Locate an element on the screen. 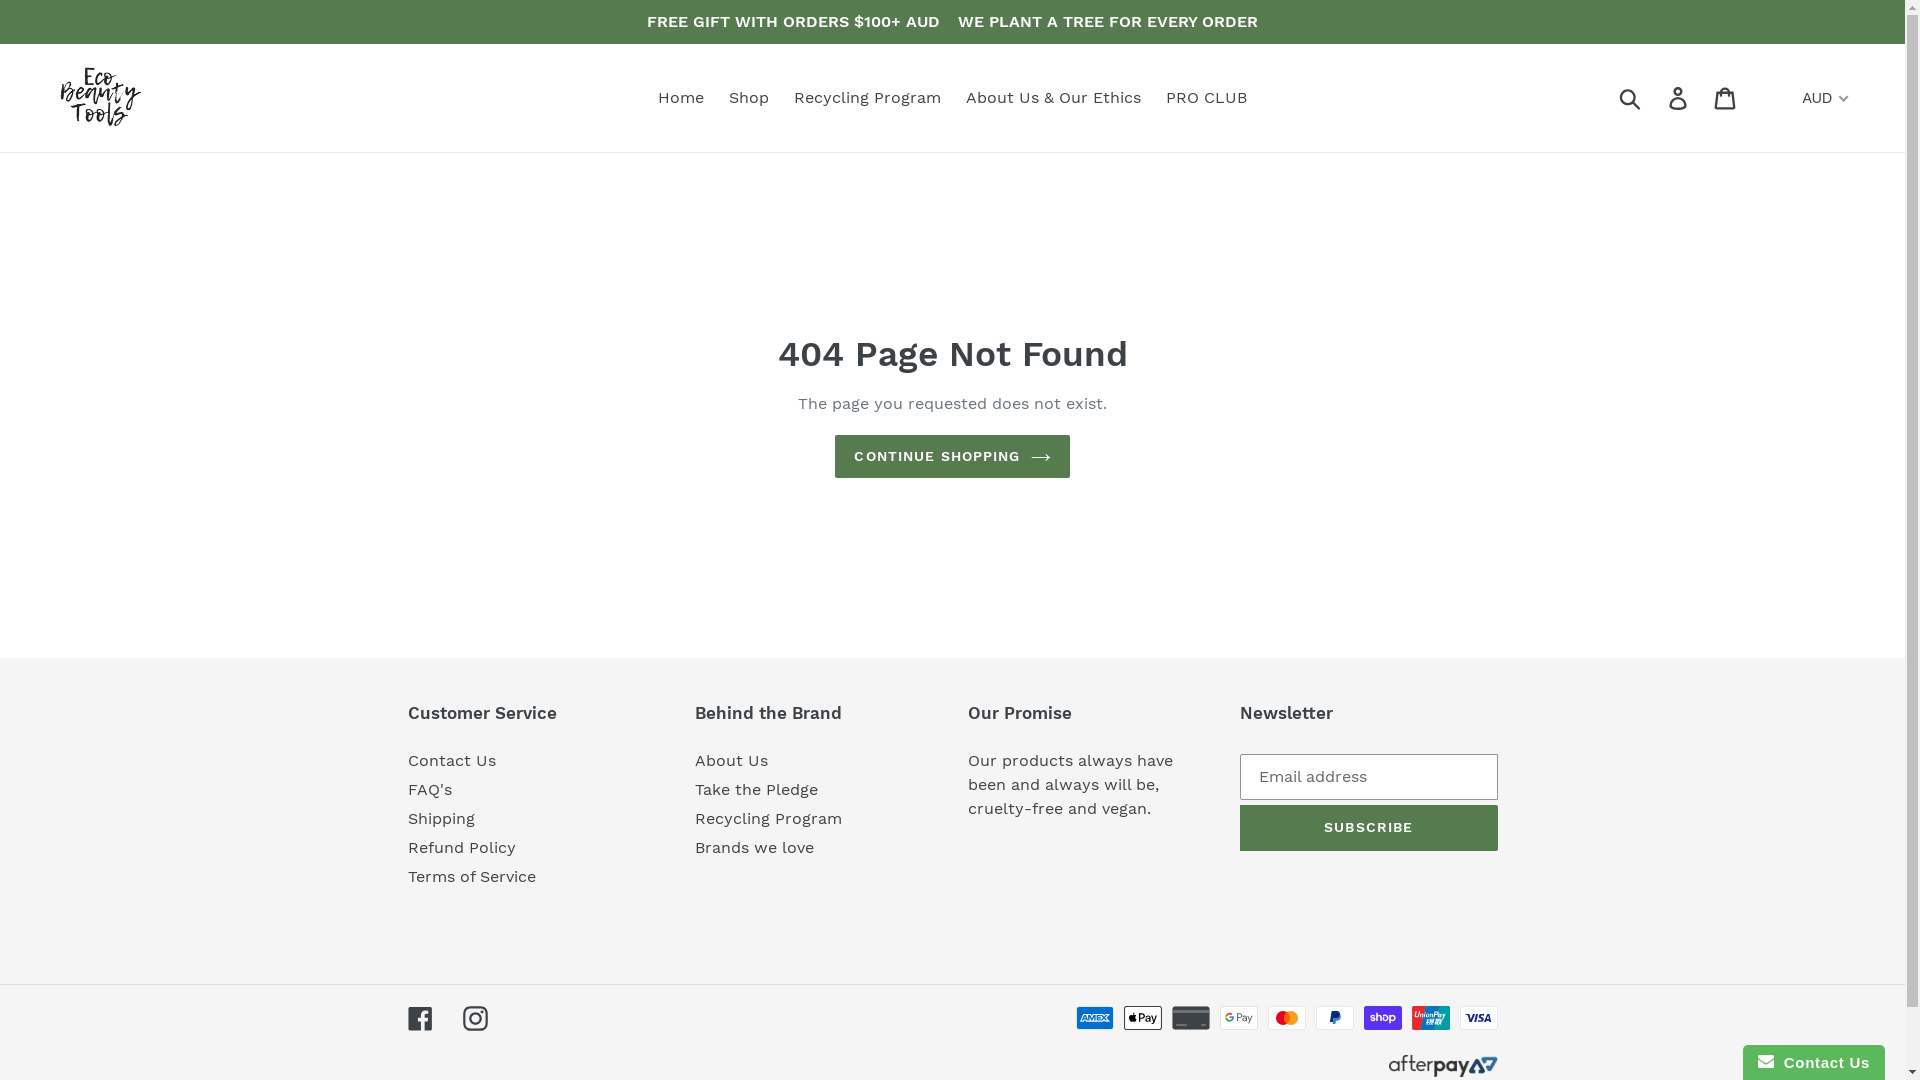  Shipping is located at coordinates (442, 818).